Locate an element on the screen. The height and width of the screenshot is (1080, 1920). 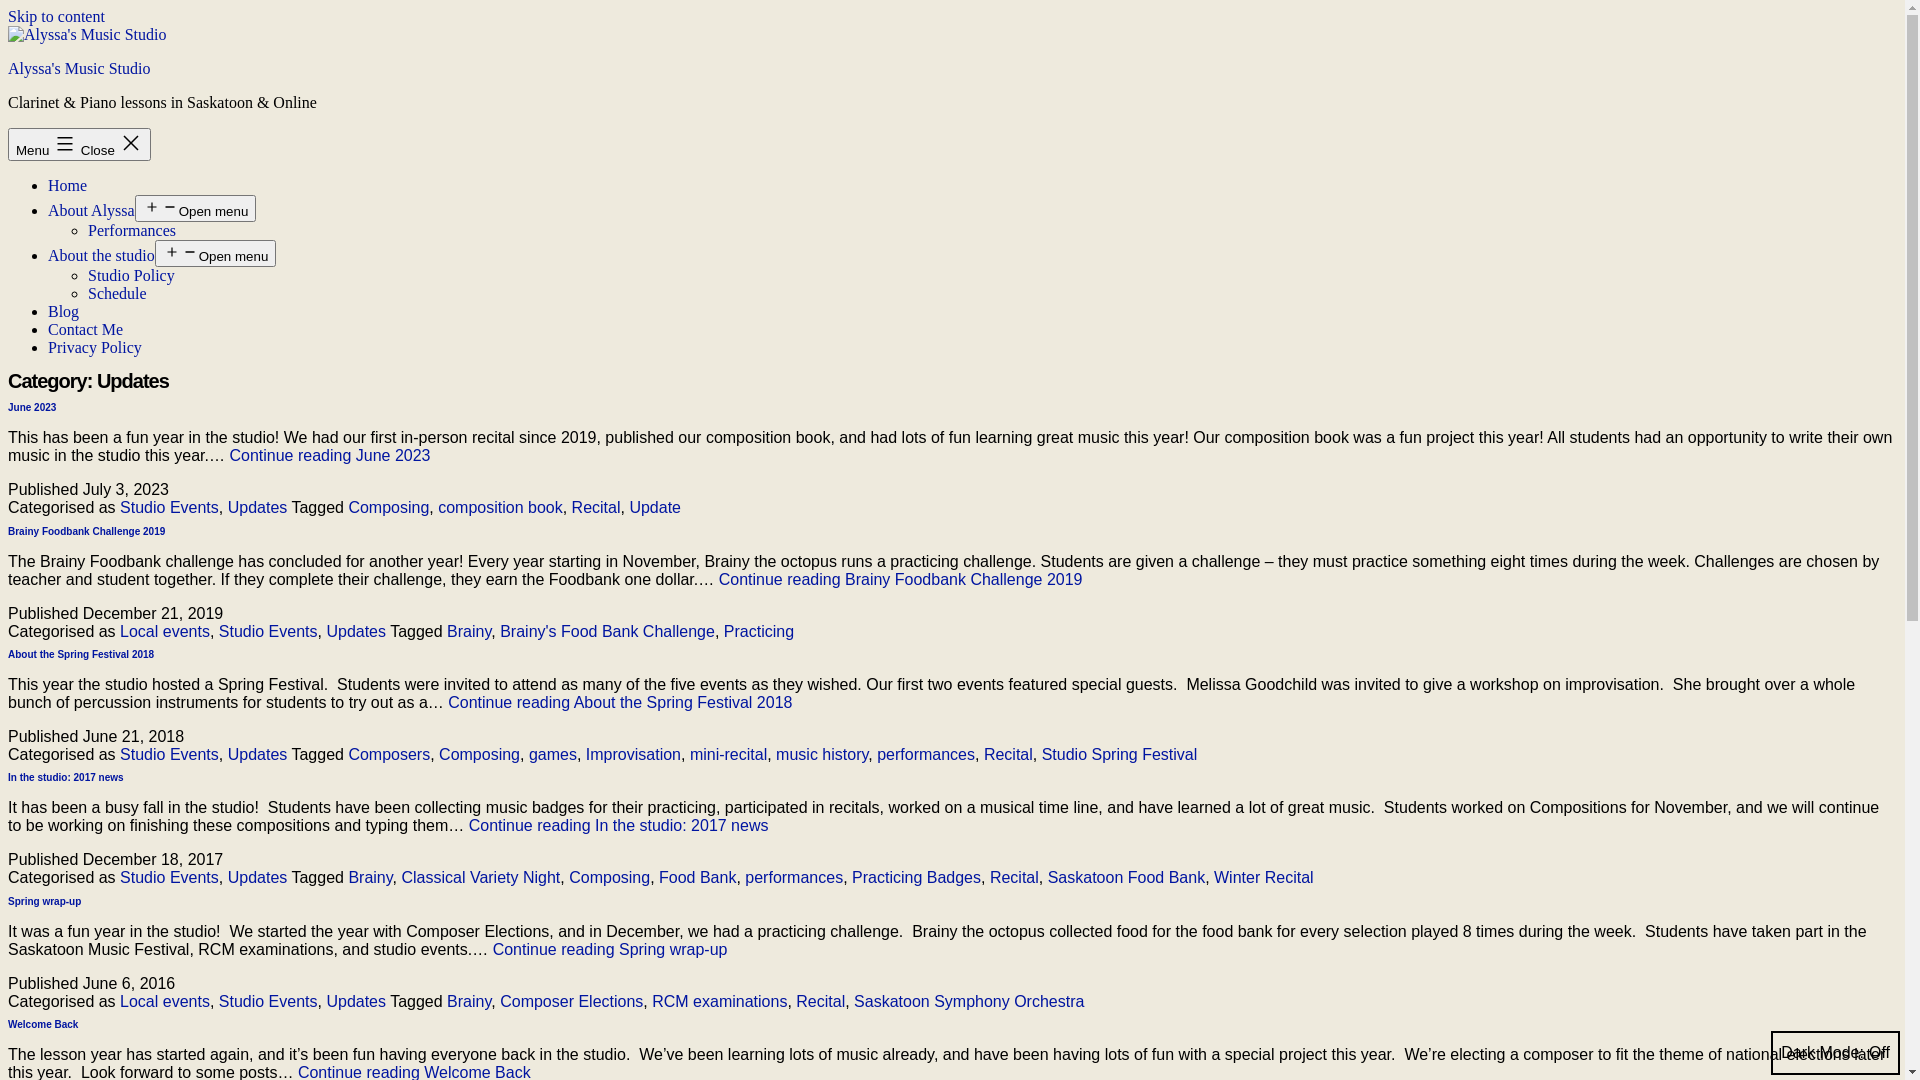
Studio Events is located at coordinates (170, 508).